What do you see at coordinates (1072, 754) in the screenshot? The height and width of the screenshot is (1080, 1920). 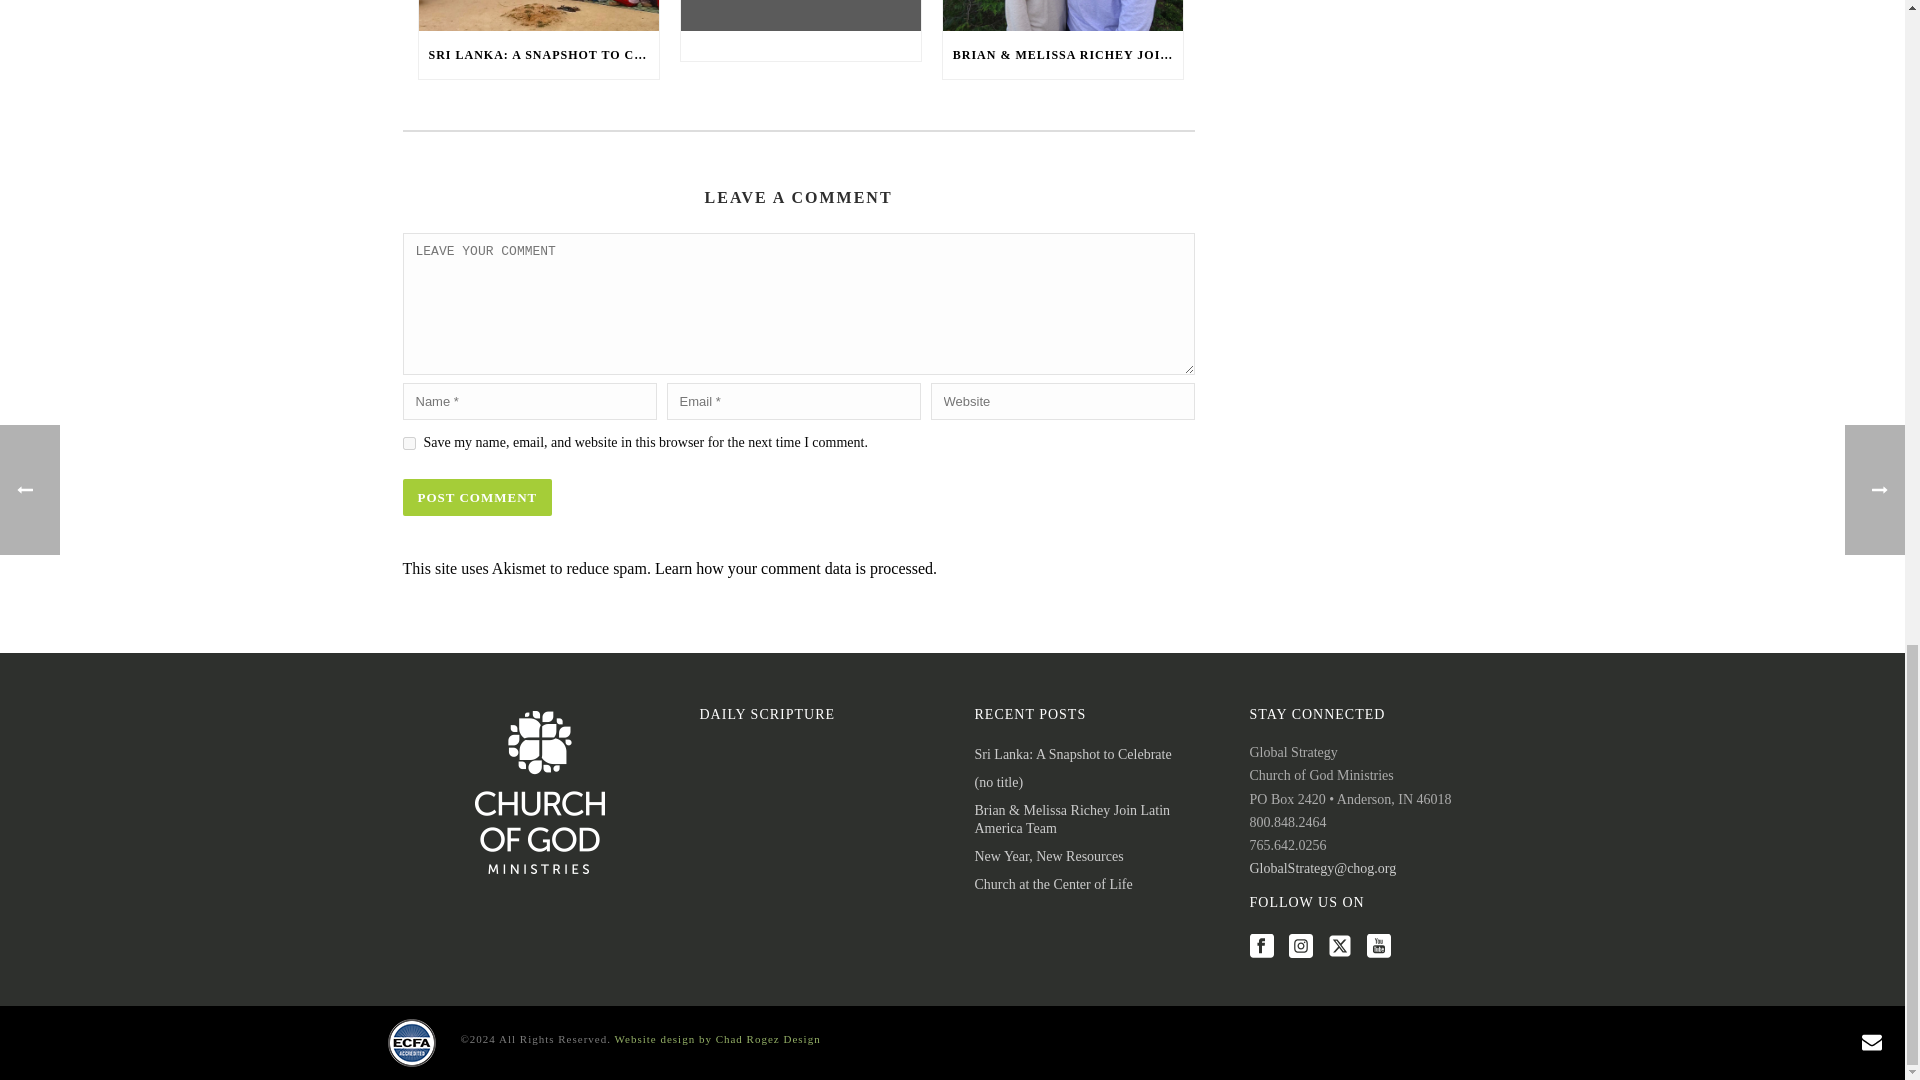 I see `Sri Lanka: A Snapshot to Celebrate` at bounding box center [1072, 754].